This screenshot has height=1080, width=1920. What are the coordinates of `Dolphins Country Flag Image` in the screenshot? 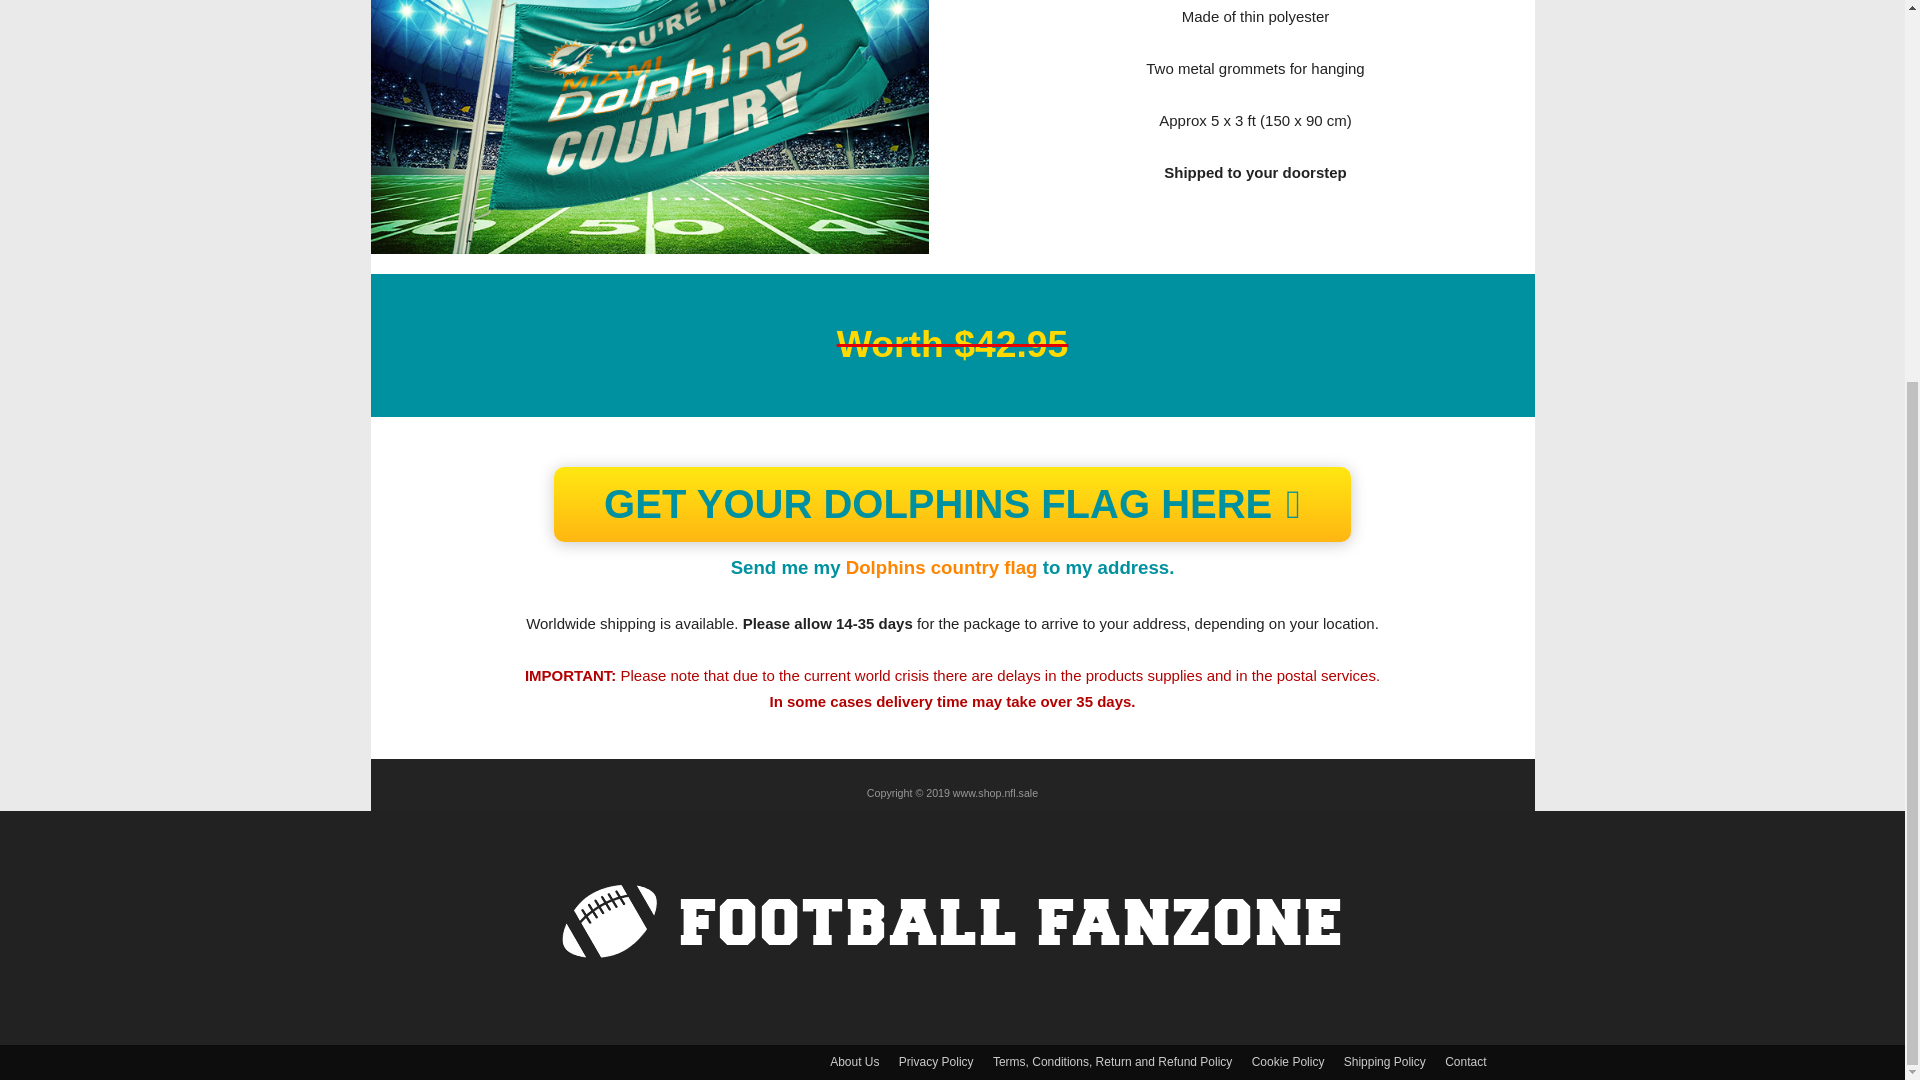 It's located at (648, 126).